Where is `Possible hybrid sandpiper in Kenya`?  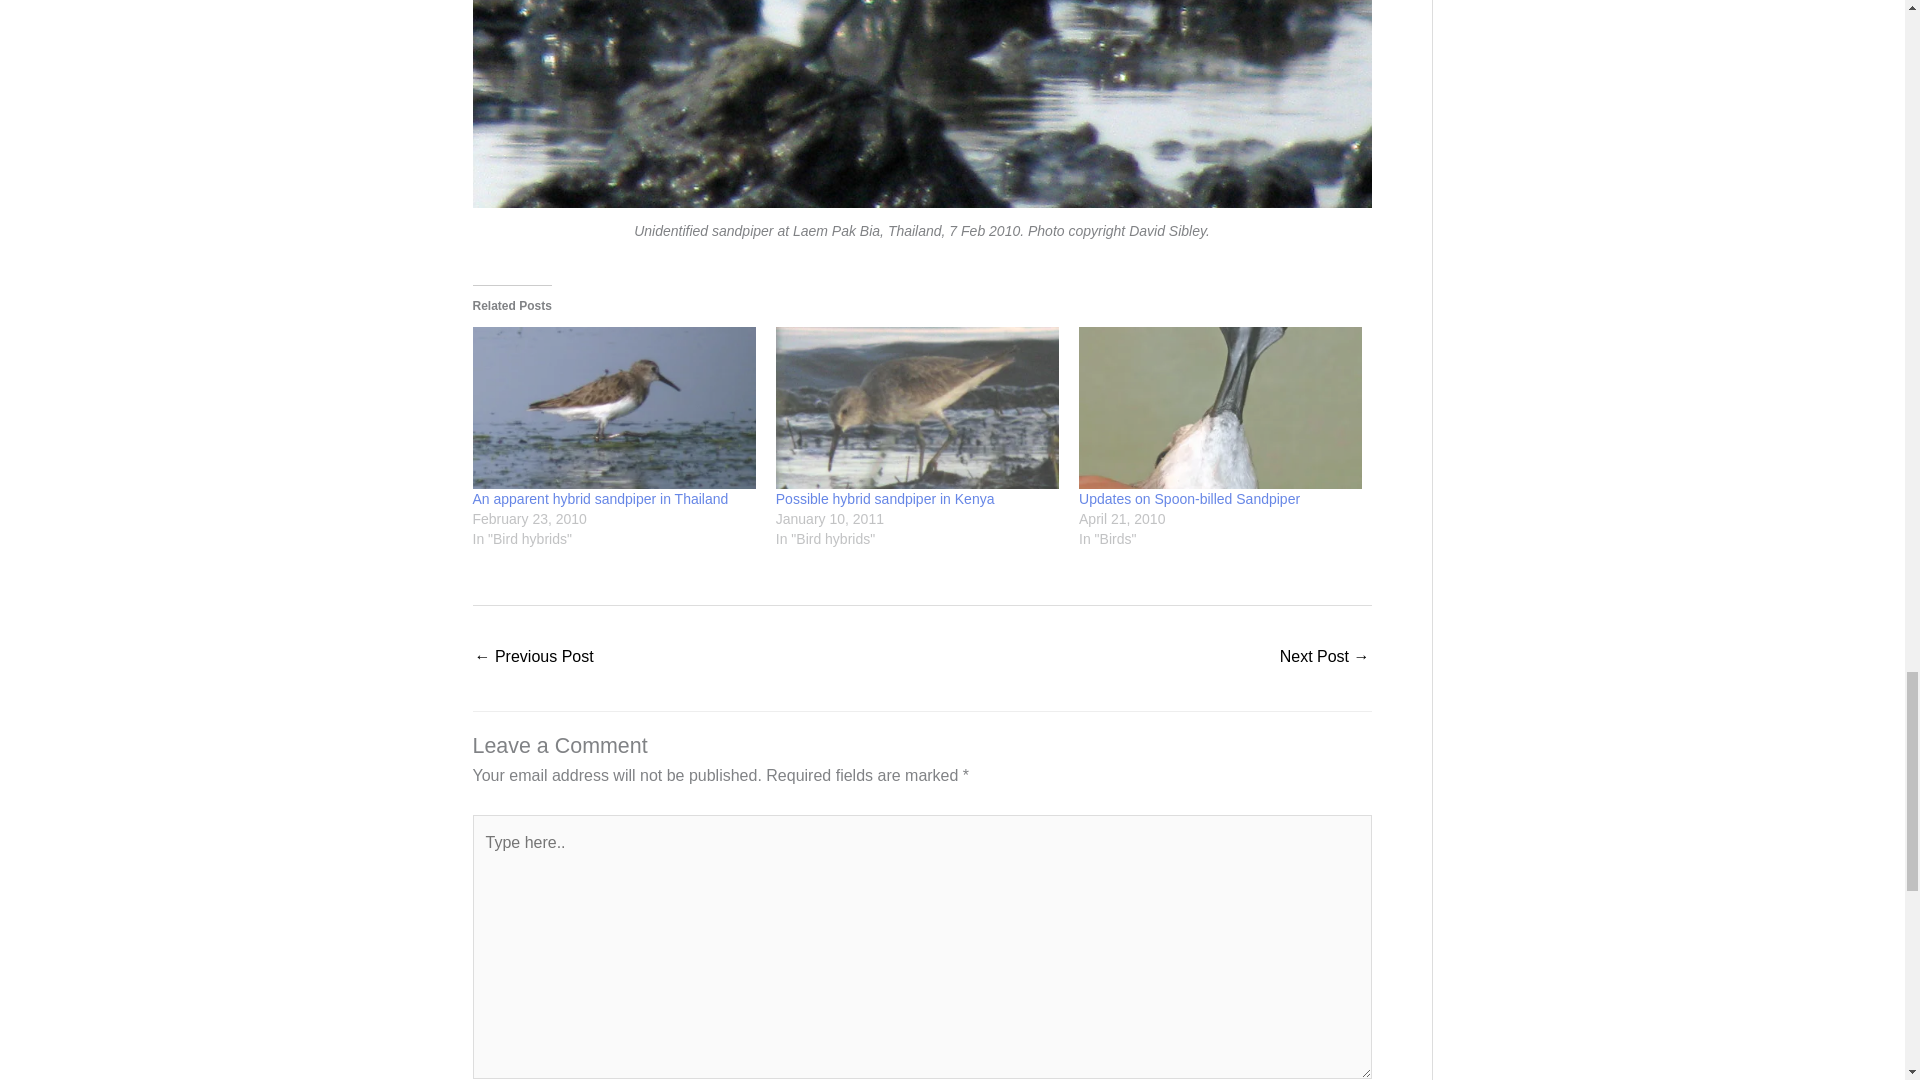
Possible hybrid sandpiper in Kenya is located at coordinates (917, 408).